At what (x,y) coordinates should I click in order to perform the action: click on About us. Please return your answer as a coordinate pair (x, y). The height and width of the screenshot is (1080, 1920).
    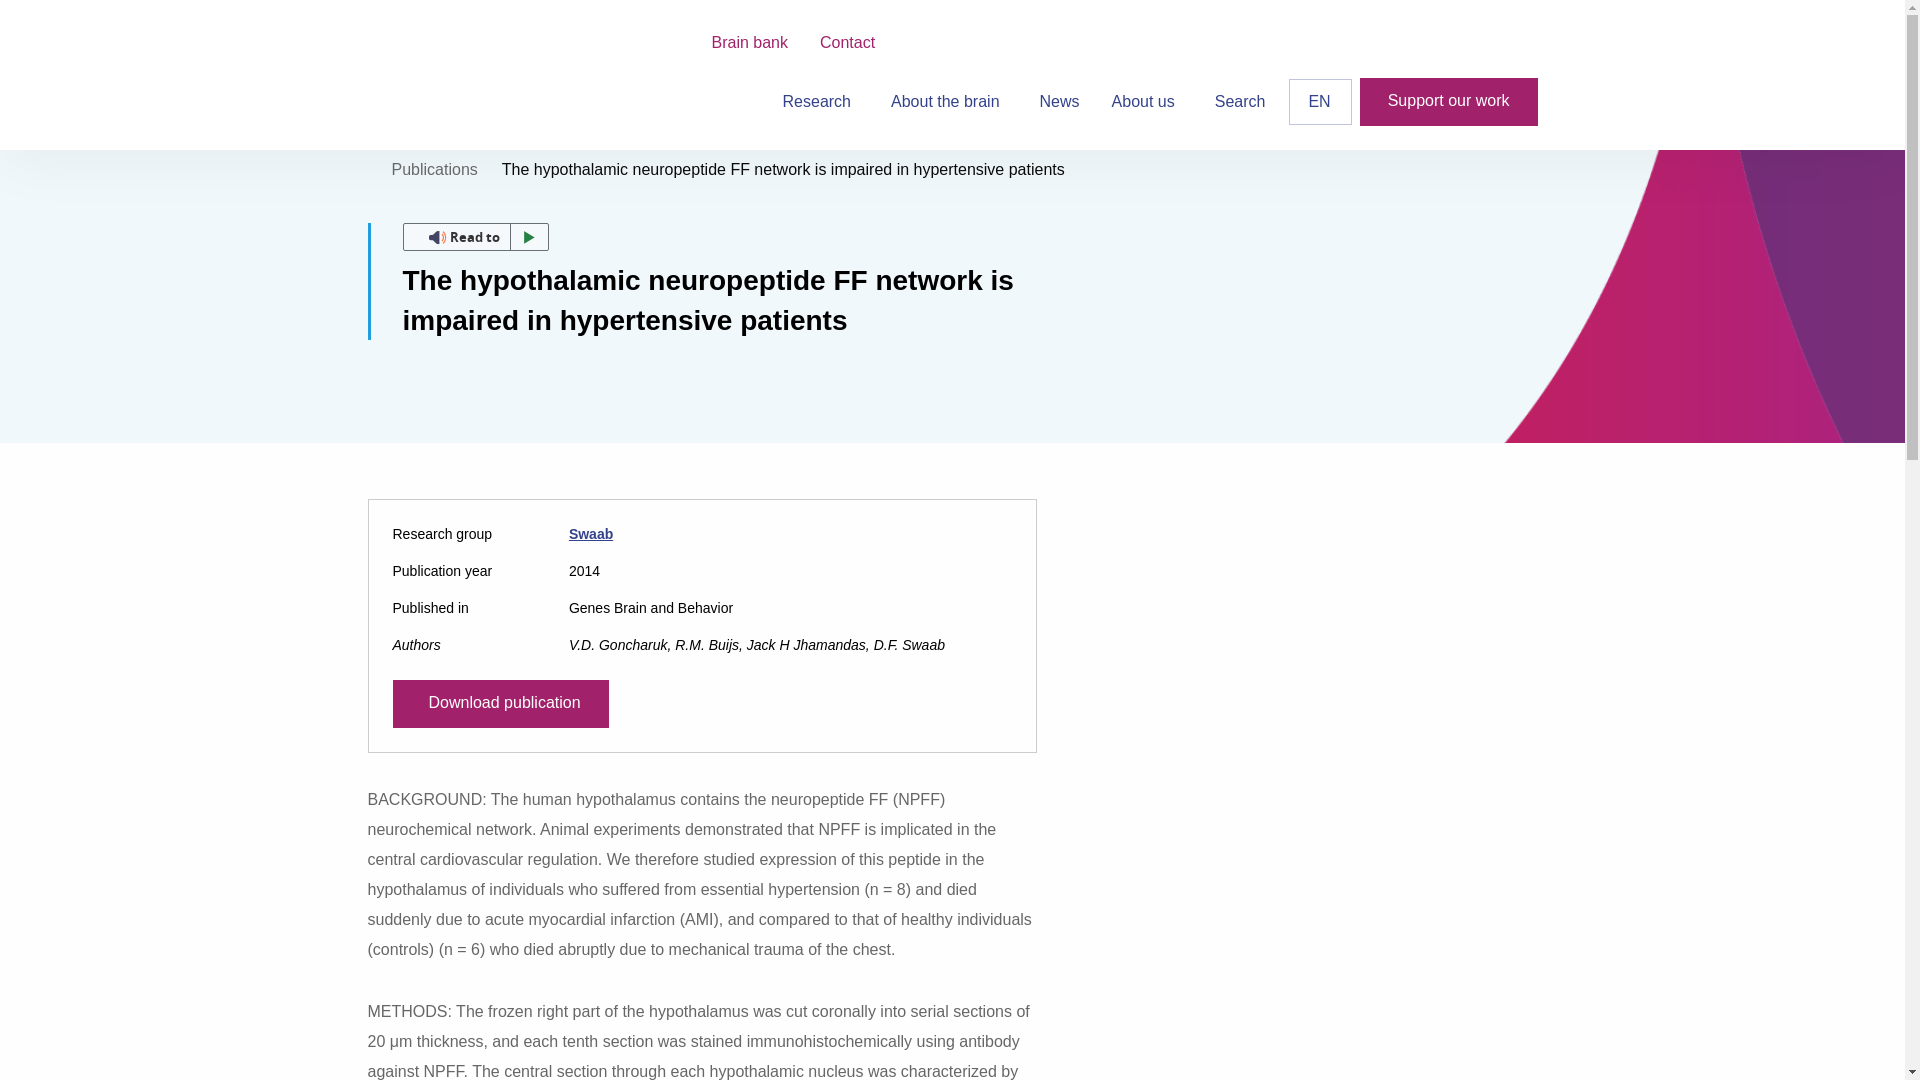
    Looking at the image, I should click on (1147, 102).